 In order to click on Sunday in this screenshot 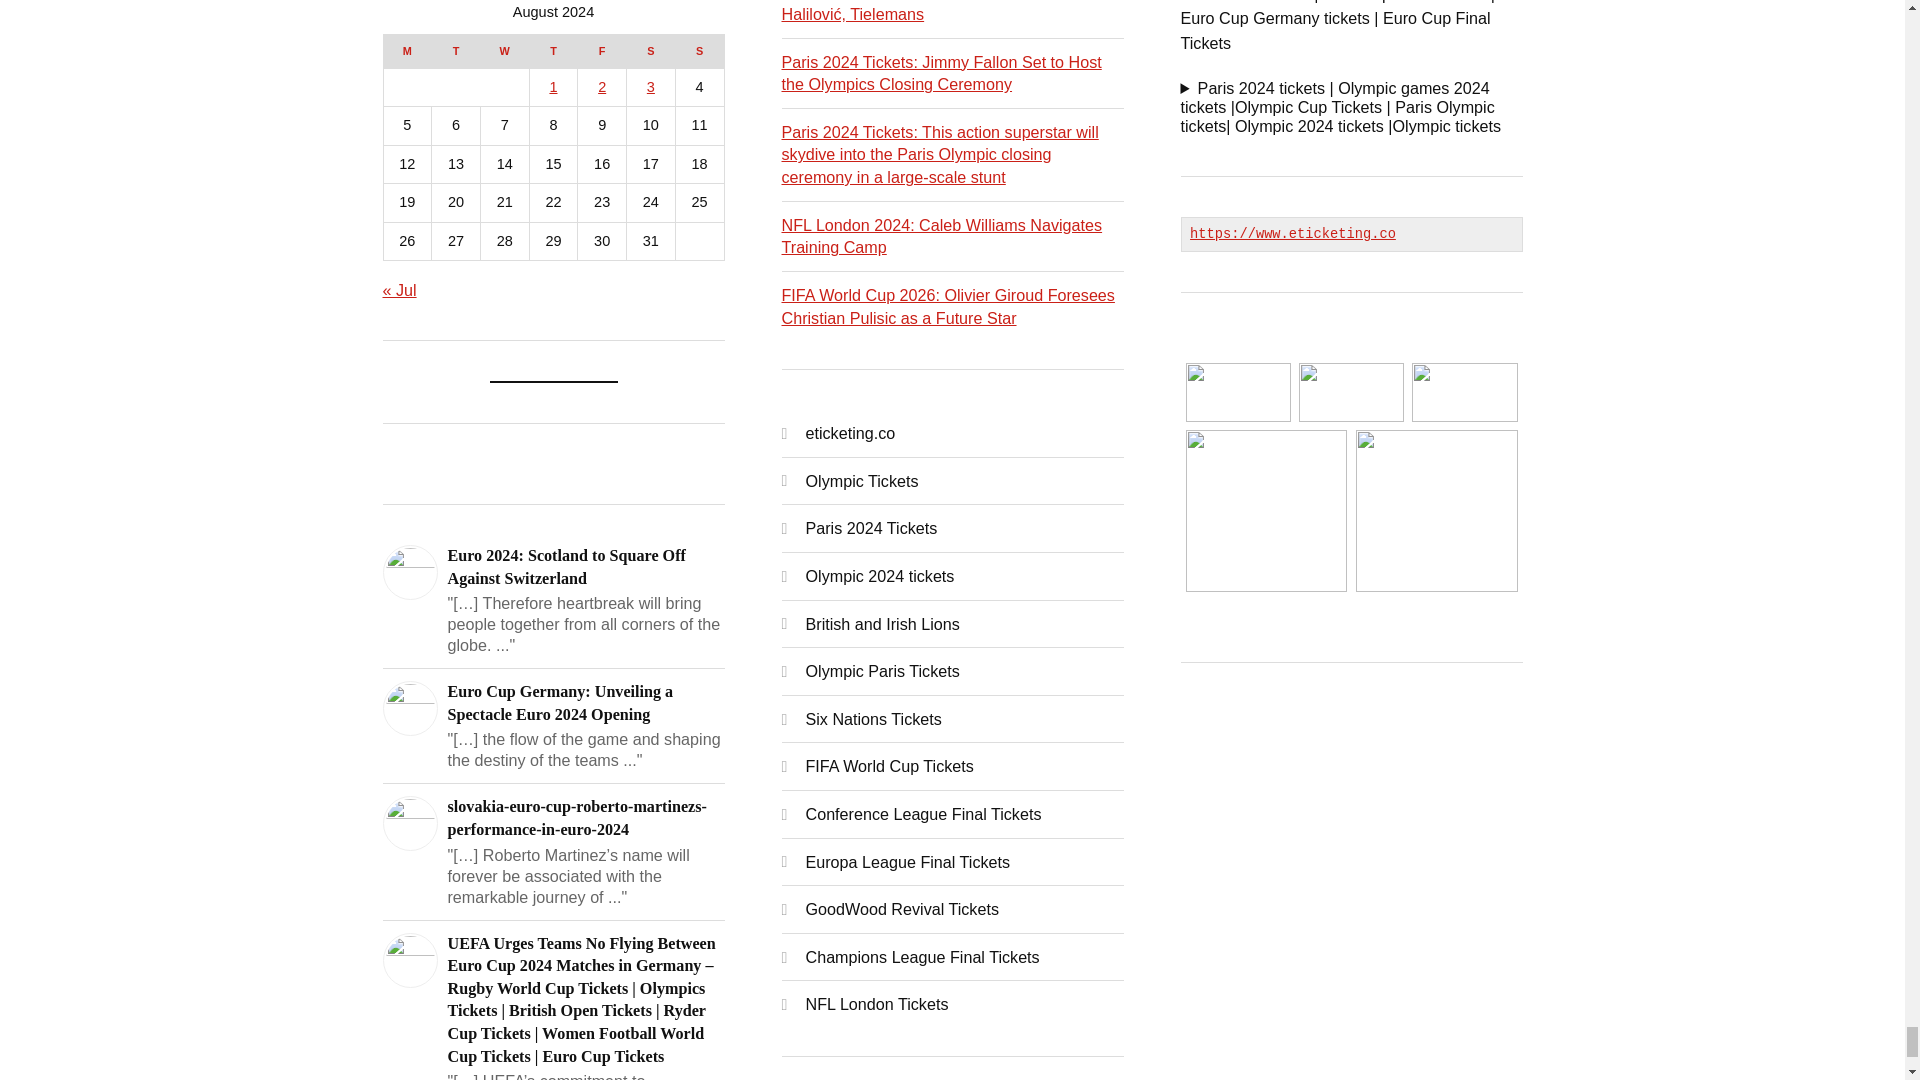, I will do `click(699, 50)`.